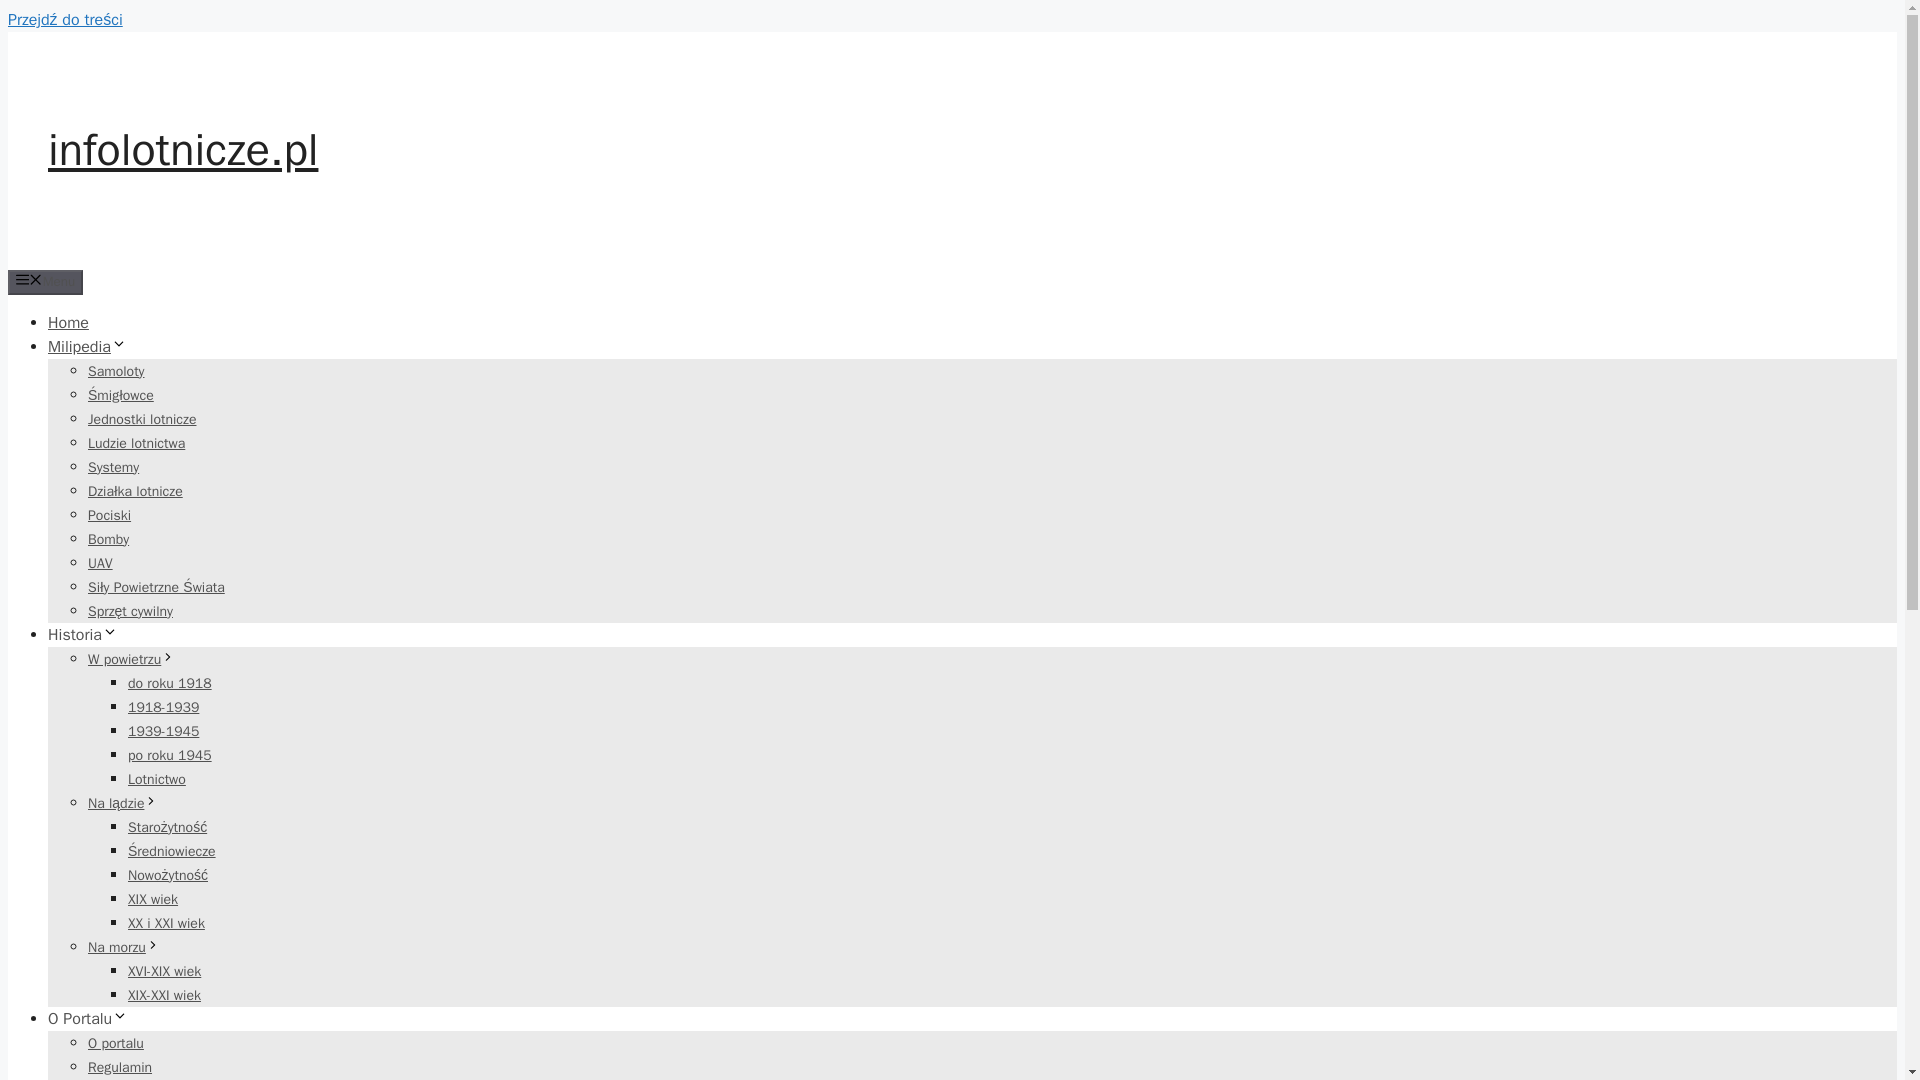  Describe the element at coordinates (166, 922) in the screenshot. I see `XX i XXI wiek` at that location.